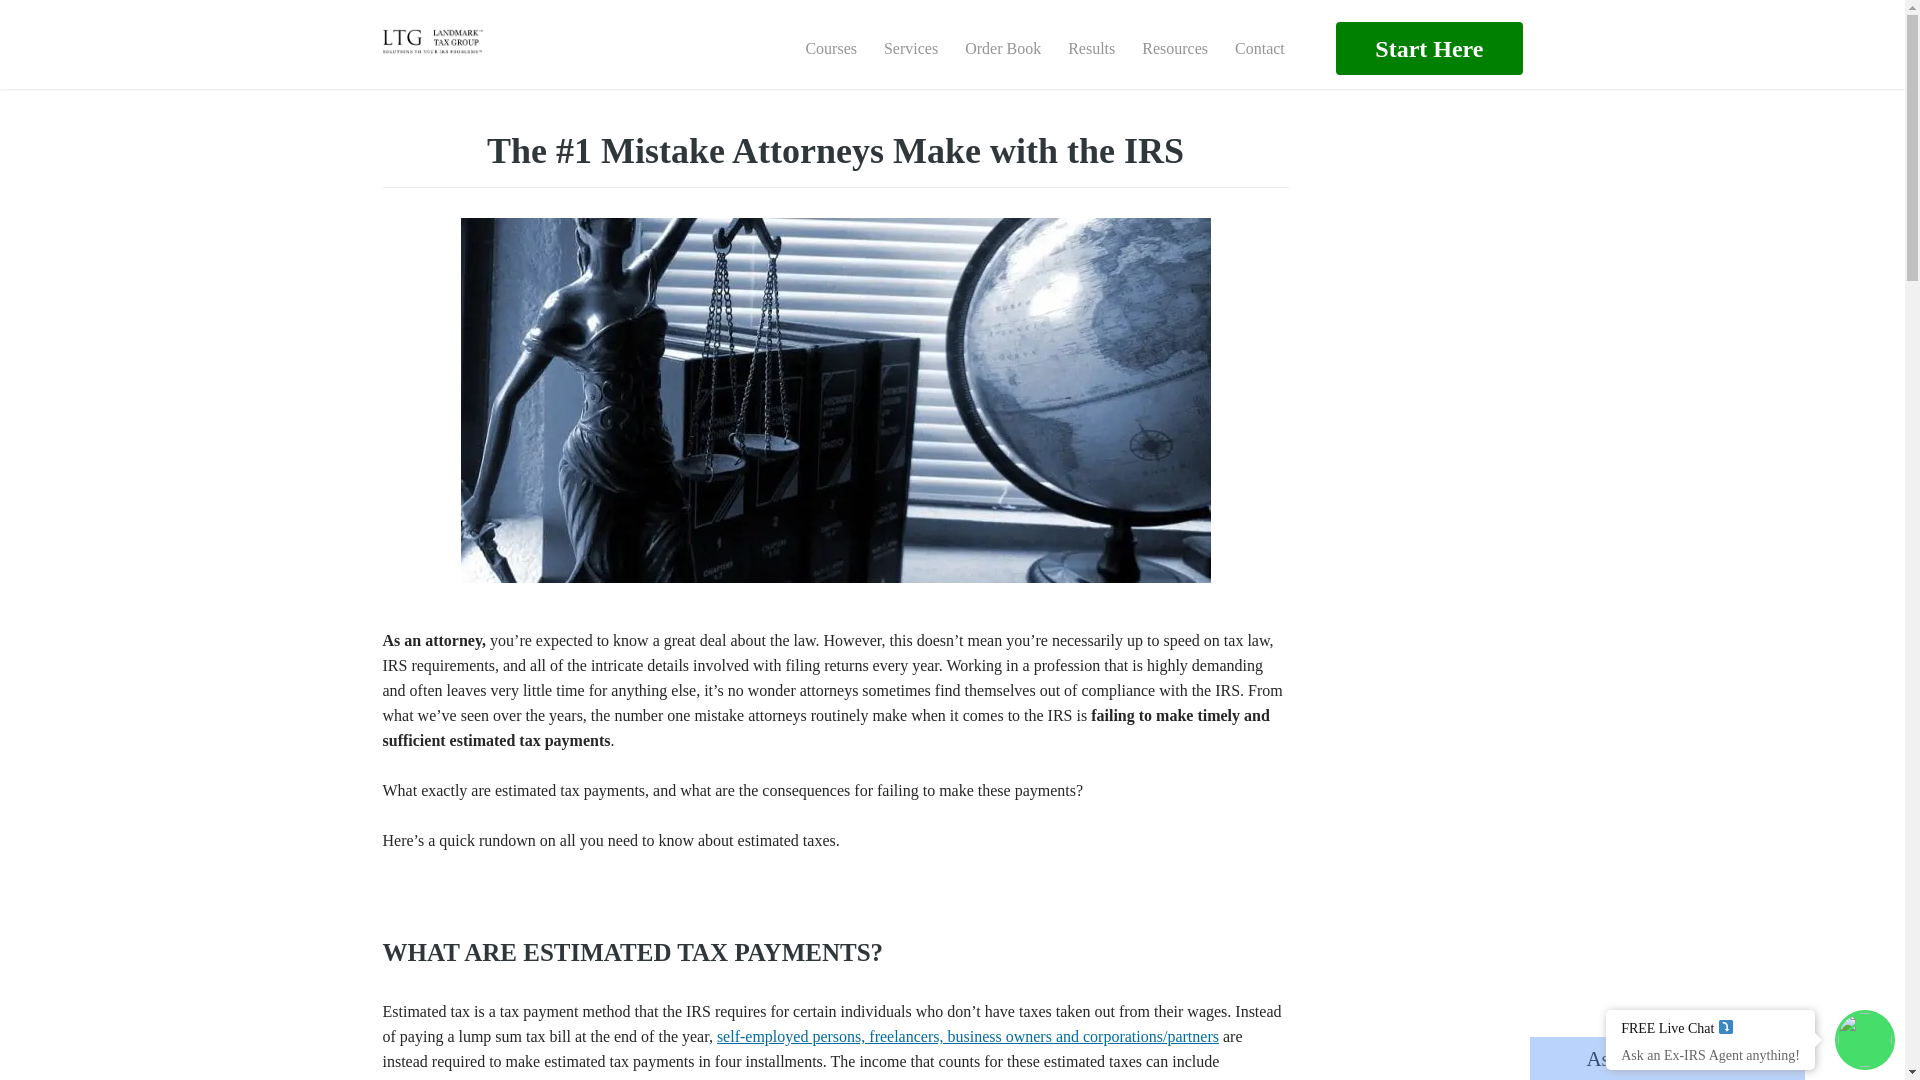 Image resolution: width=1920 pixels, height=1080 pixels. Describe the element at coordinates (1174, 48) in the screenshot. I see `Resources` at that location.